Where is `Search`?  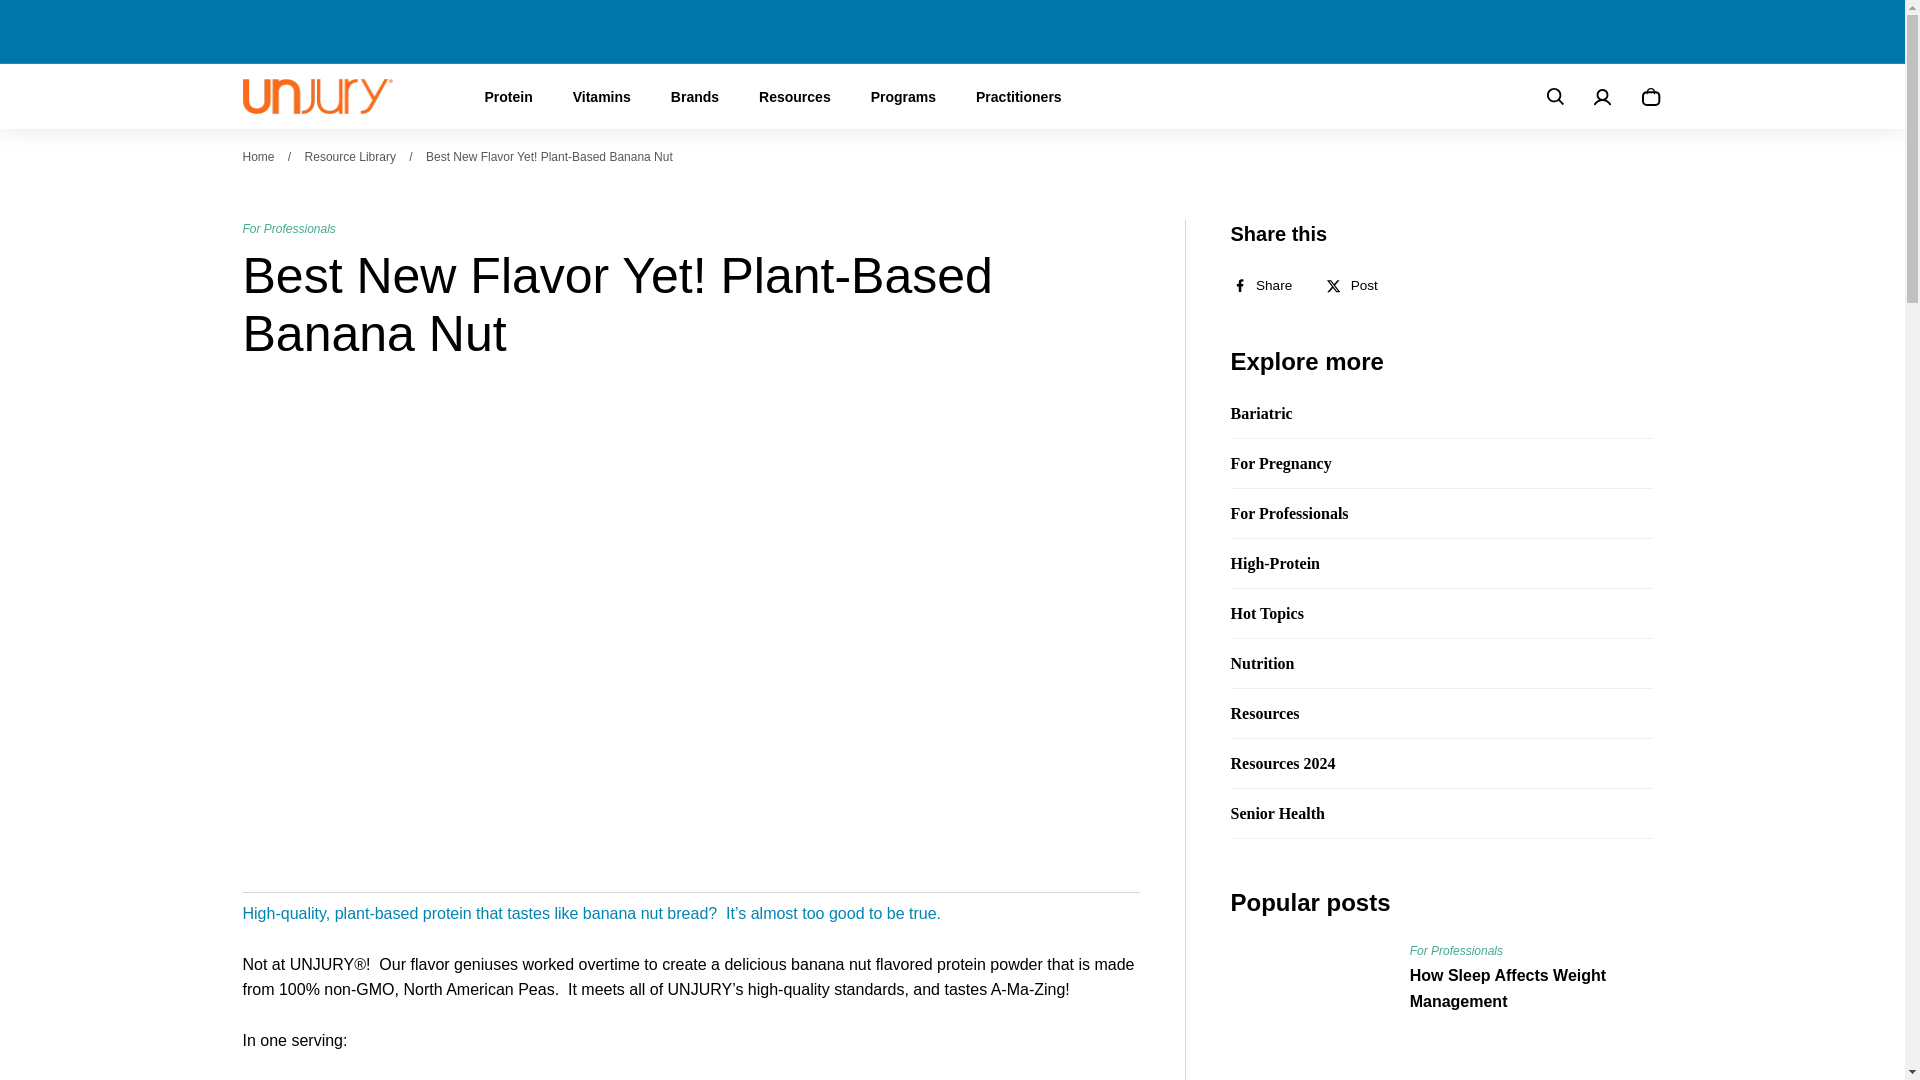 Search is located at coordinates (1554, 97).